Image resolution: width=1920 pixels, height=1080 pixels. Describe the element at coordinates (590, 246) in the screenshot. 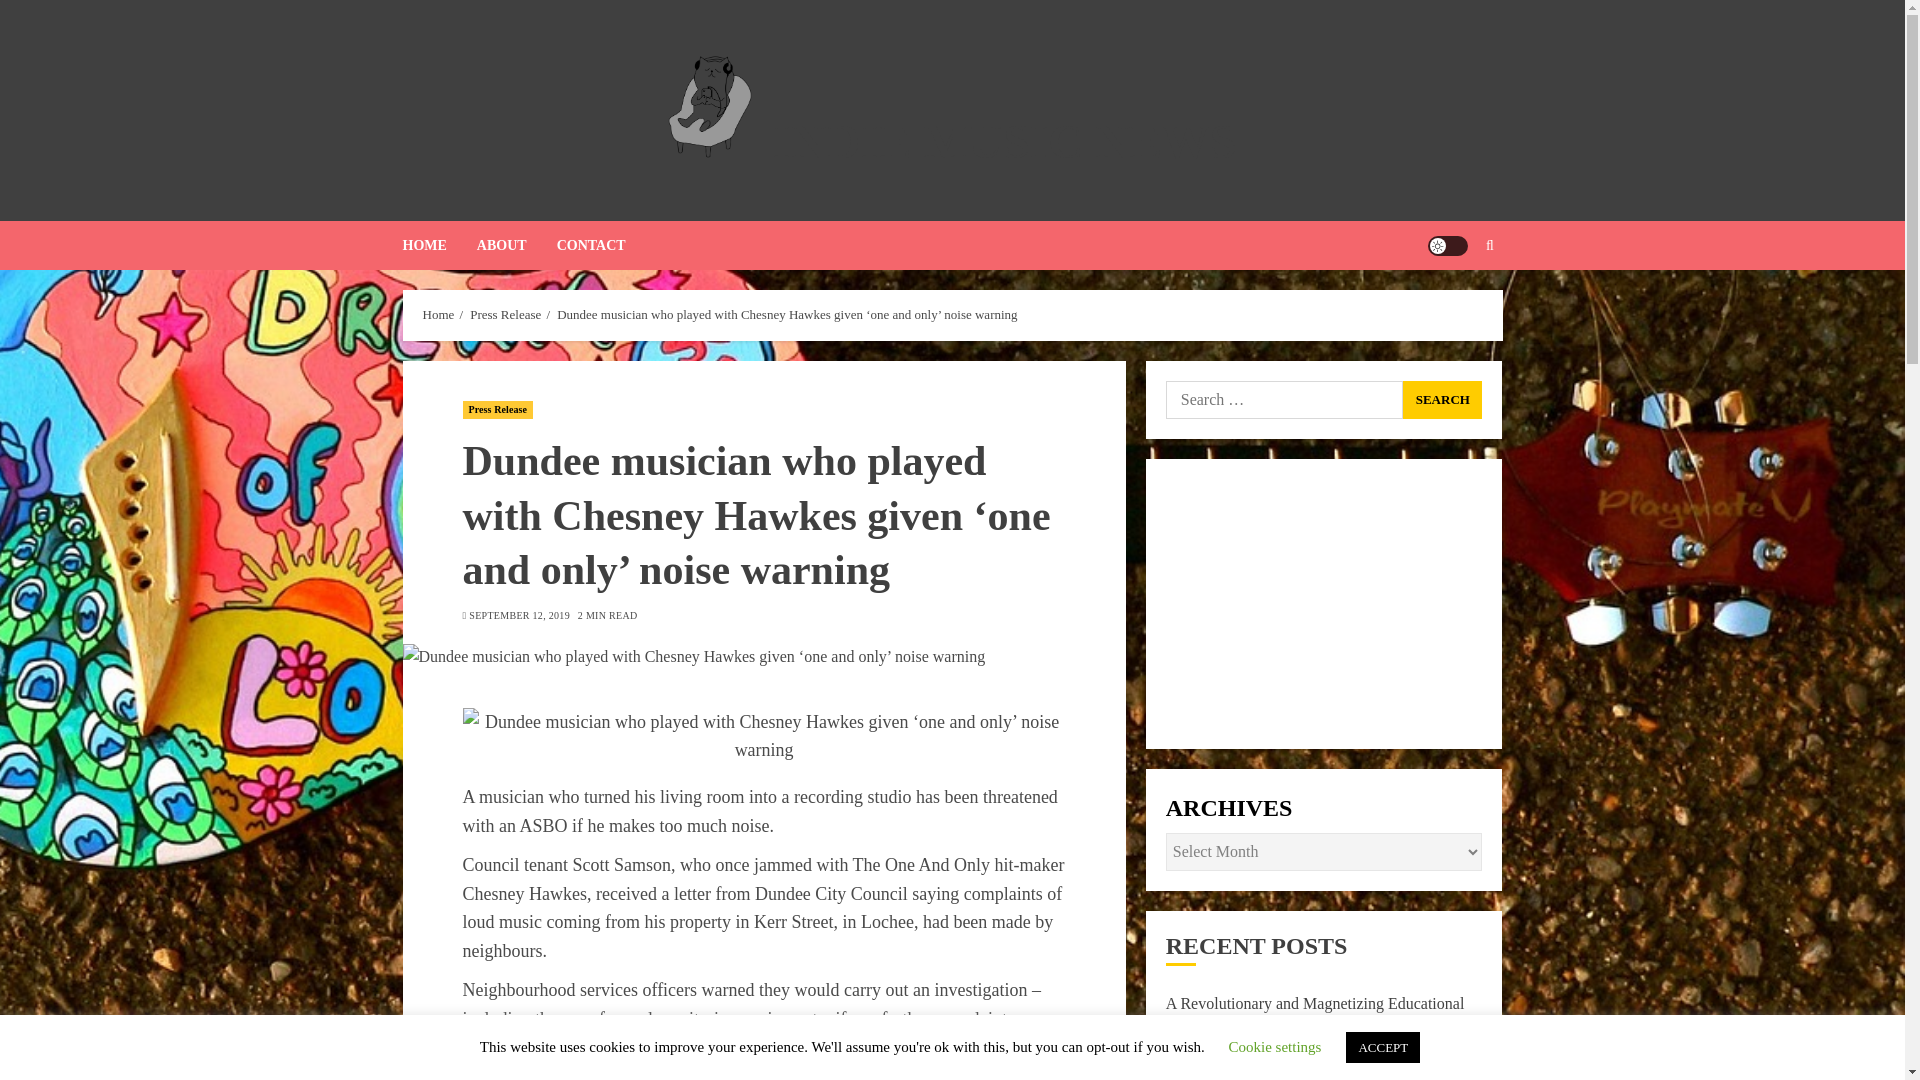

I see `CONTACT` at that location.